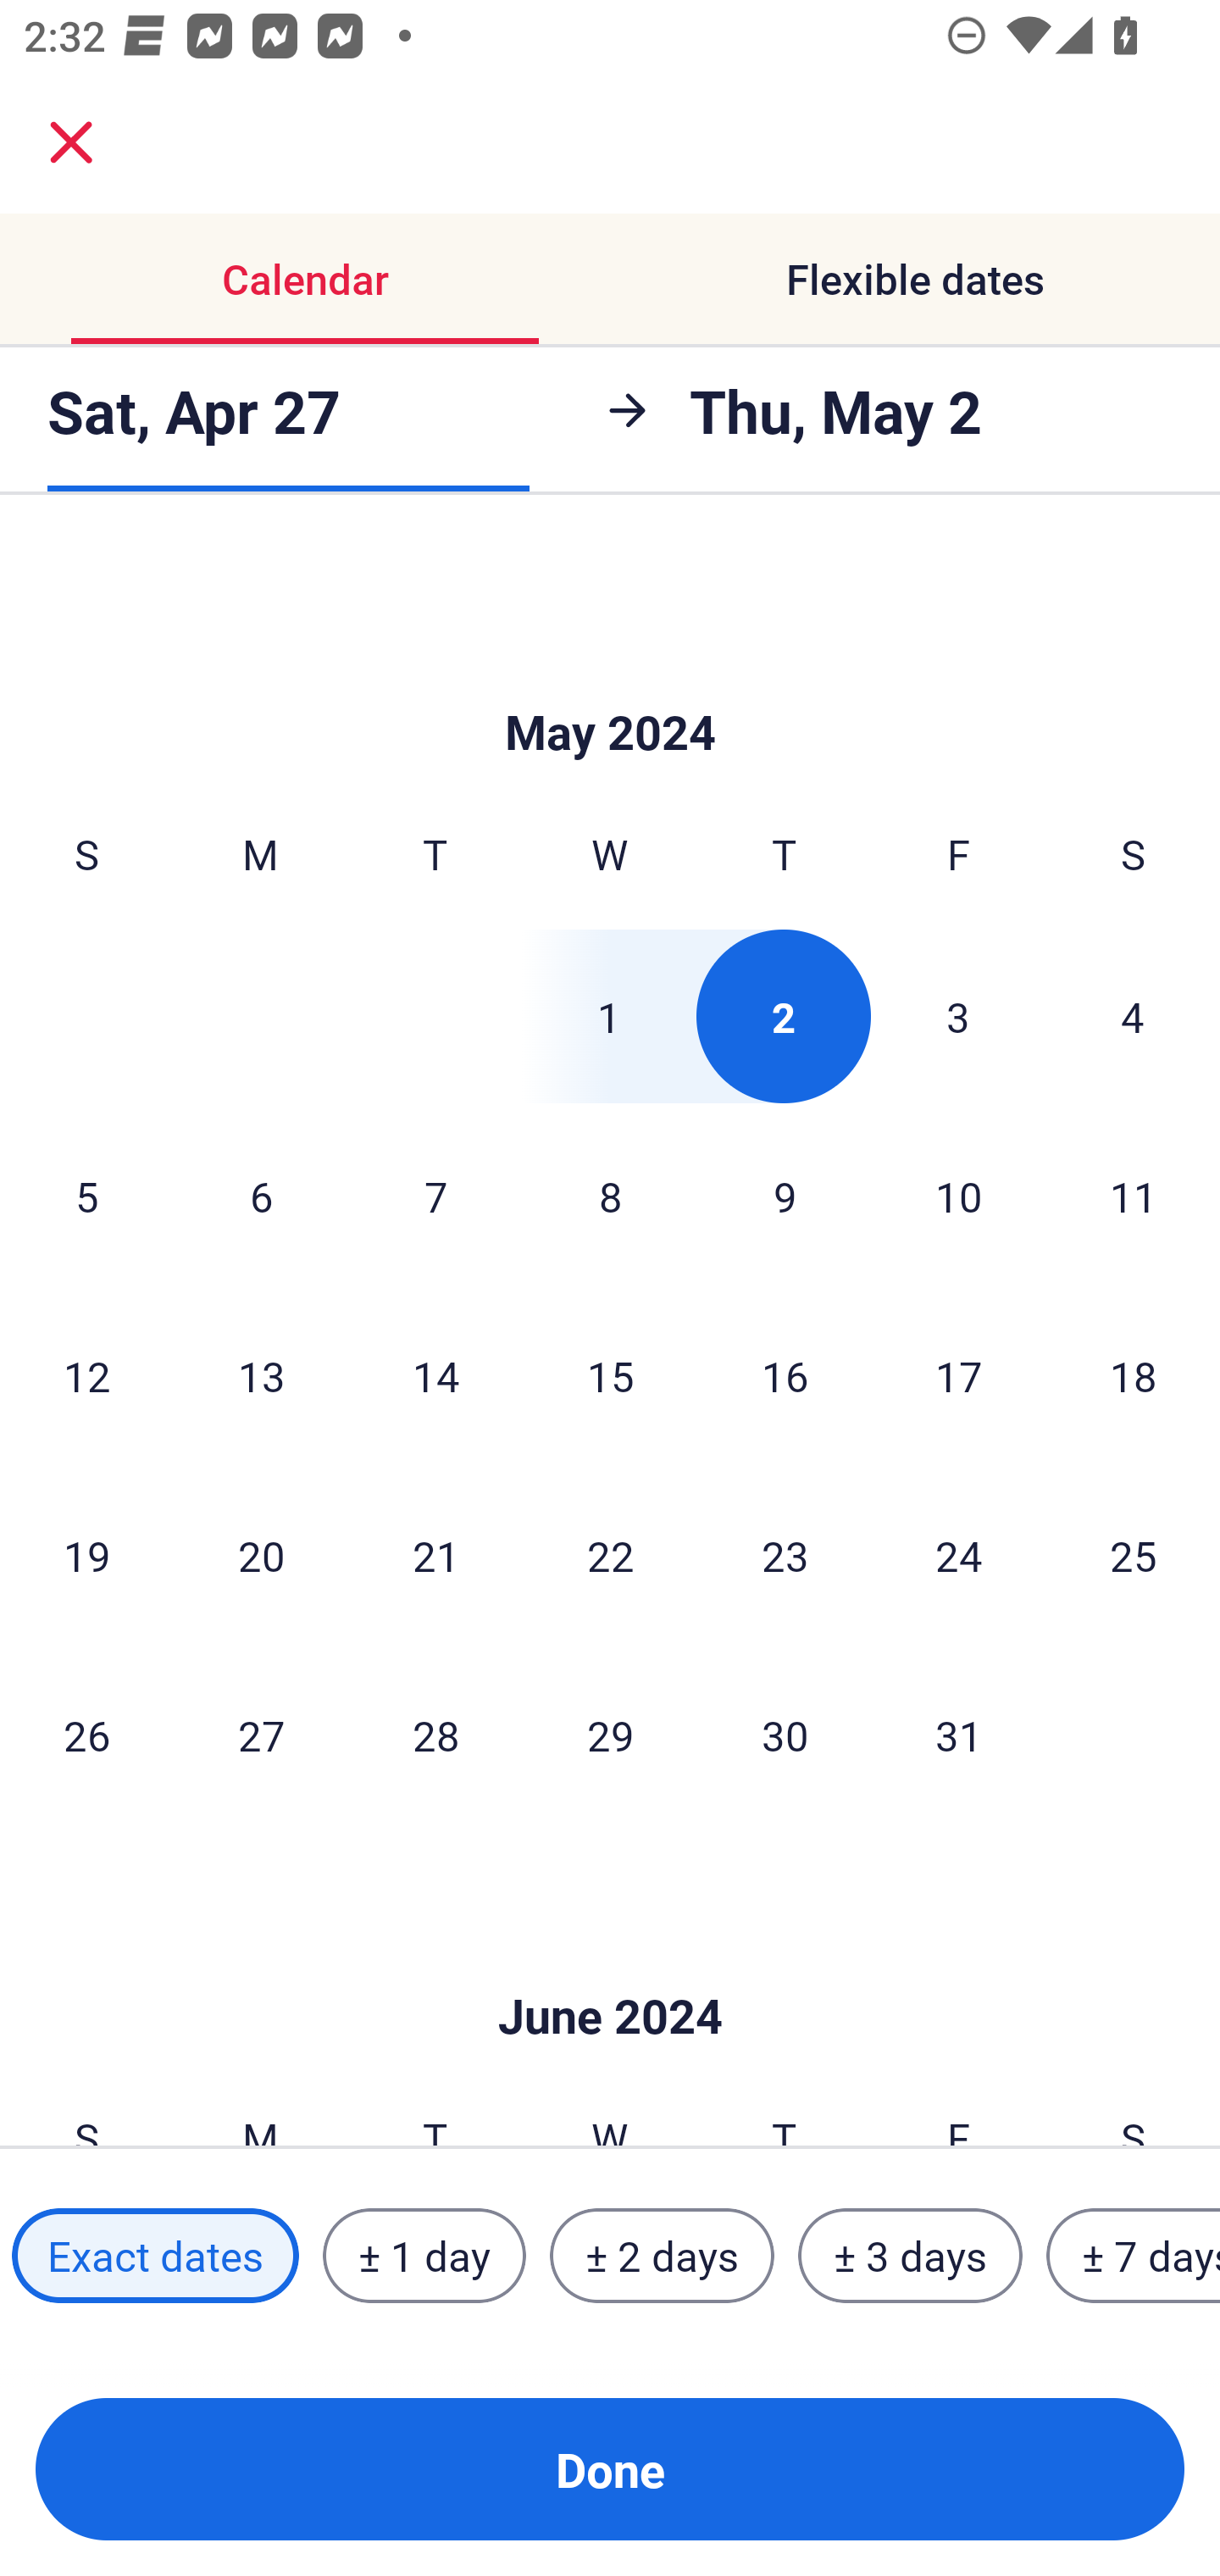 The height and width of the screenshot is (2576, 1220). What do you see at coordinates (86, 1375) in the screenshot?
I see `12 Sunday, May 12, 2024` at bounding box center [86, 1375].